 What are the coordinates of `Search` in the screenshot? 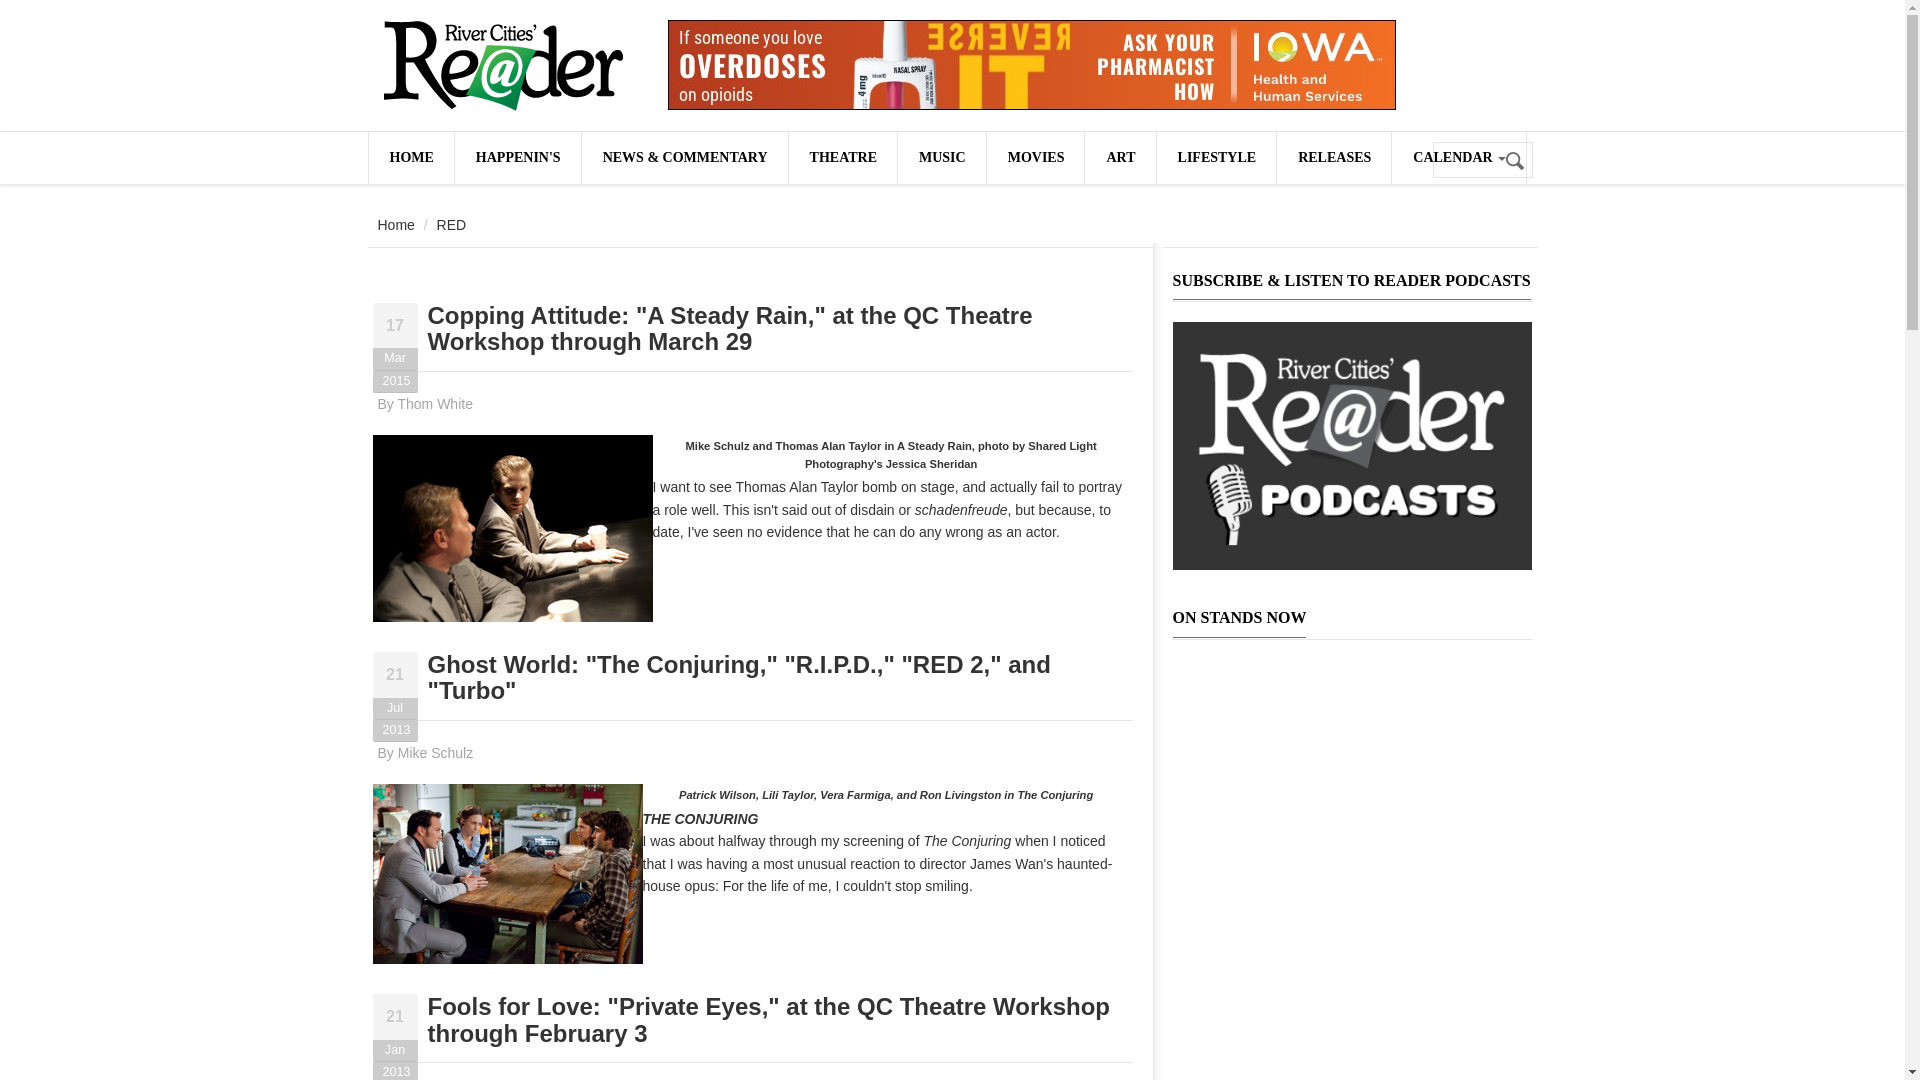 It's located at (1516, 161).